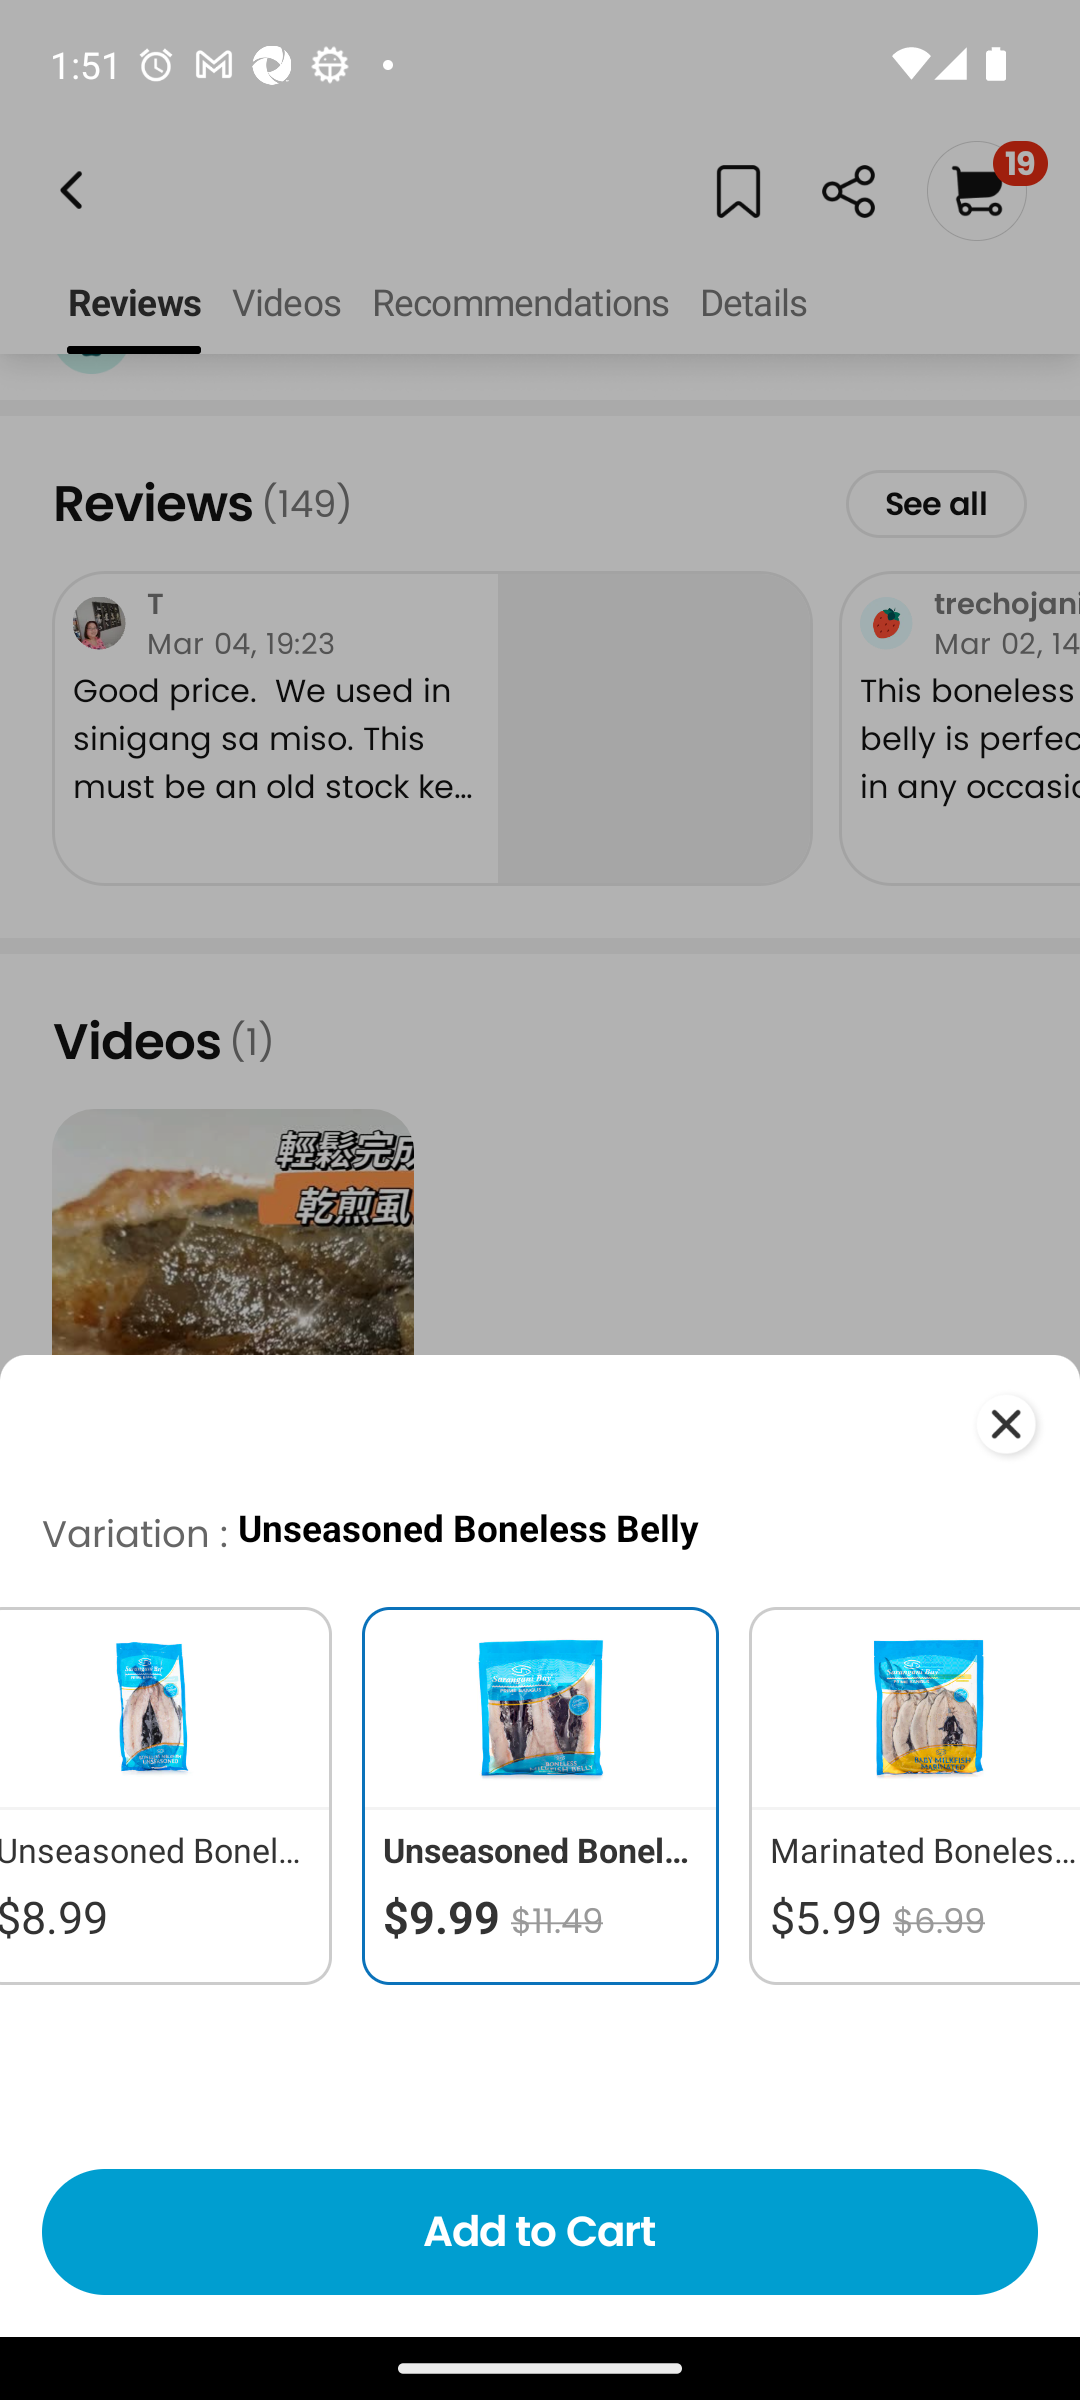 This screenshot has height=2400, width=1080. I want to click on Marinated Boneless Baby $5.99 $6.99, so click(907, 1796).